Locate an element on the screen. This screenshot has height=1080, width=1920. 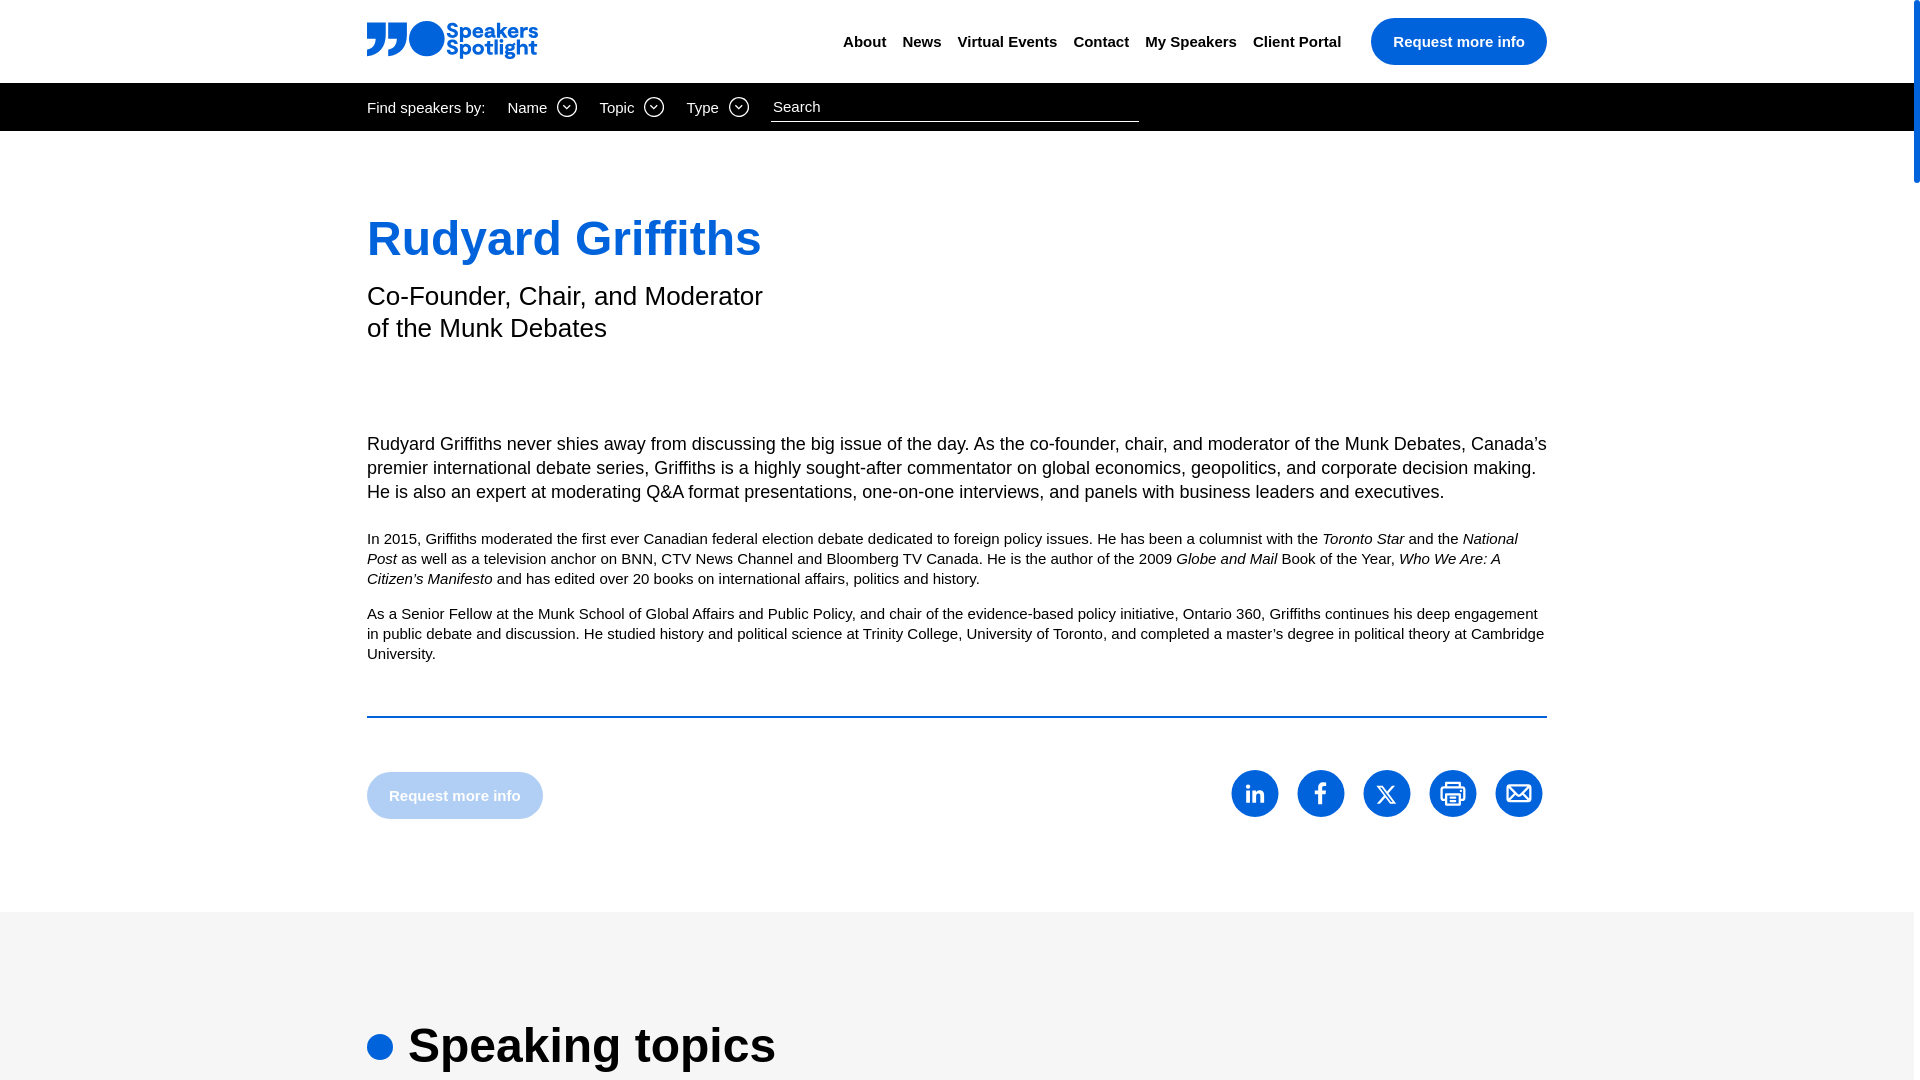
My Speakers is located at coordinates (1190, 41).